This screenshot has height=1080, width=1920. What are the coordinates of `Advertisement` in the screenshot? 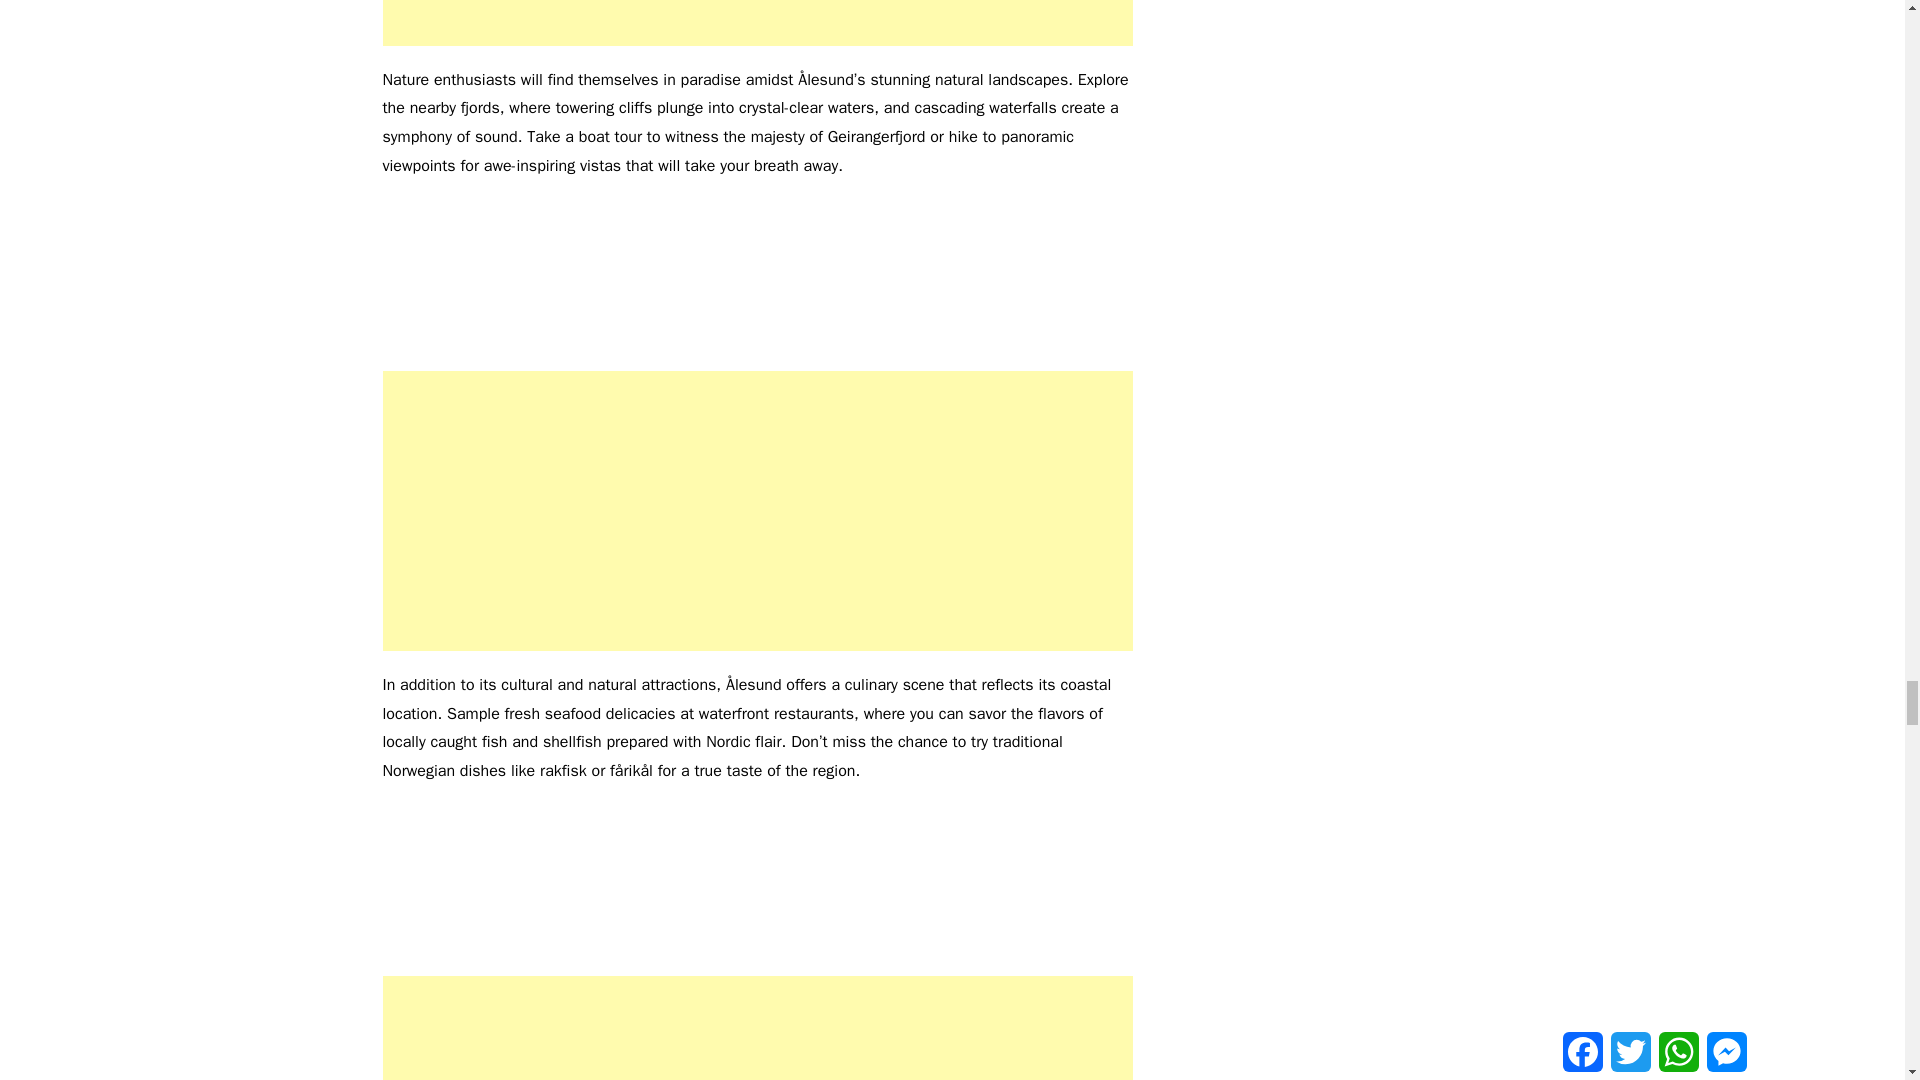 It's located at (757, 1028).